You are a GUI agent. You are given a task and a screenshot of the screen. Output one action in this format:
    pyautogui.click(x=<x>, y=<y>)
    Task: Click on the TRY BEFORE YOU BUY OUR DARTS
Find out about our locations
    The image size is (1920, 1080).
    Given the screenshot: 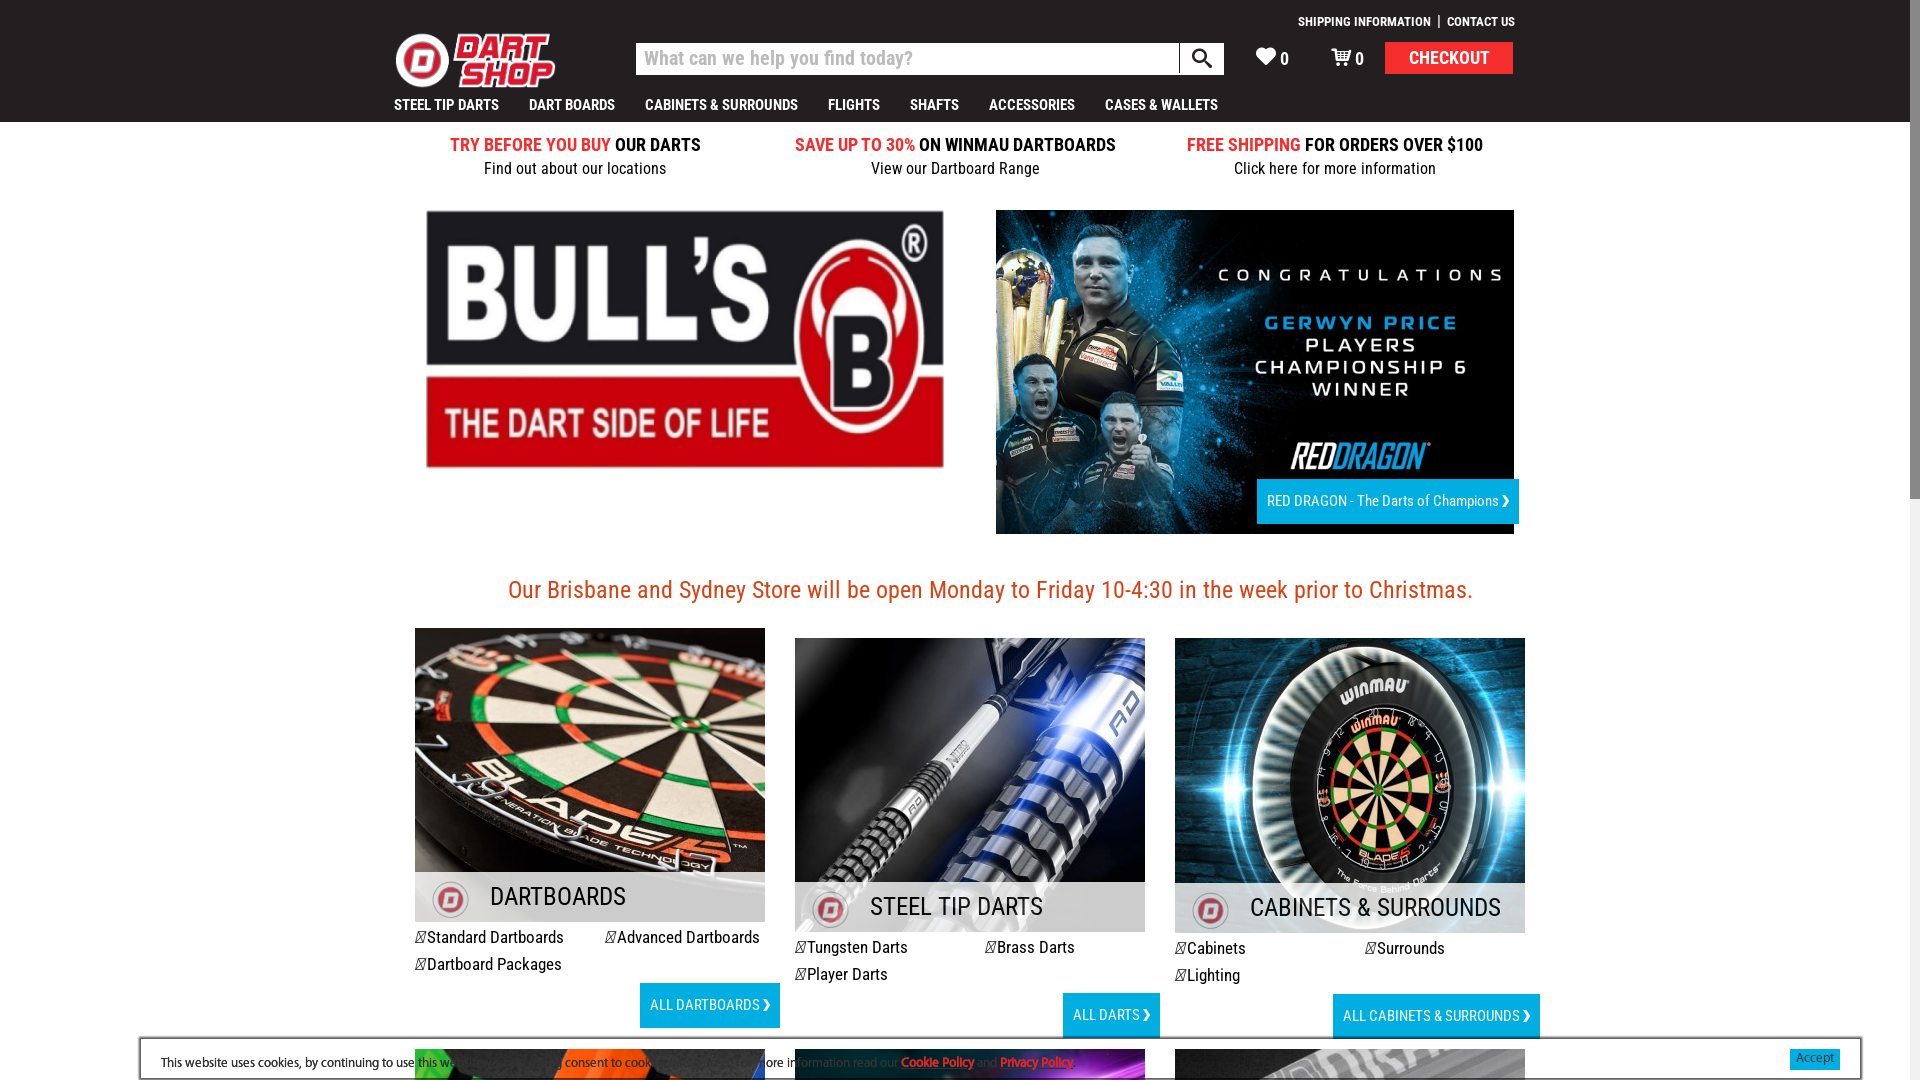 What is the action you would take?
    pyautogui.click(x=575, y=156)
    